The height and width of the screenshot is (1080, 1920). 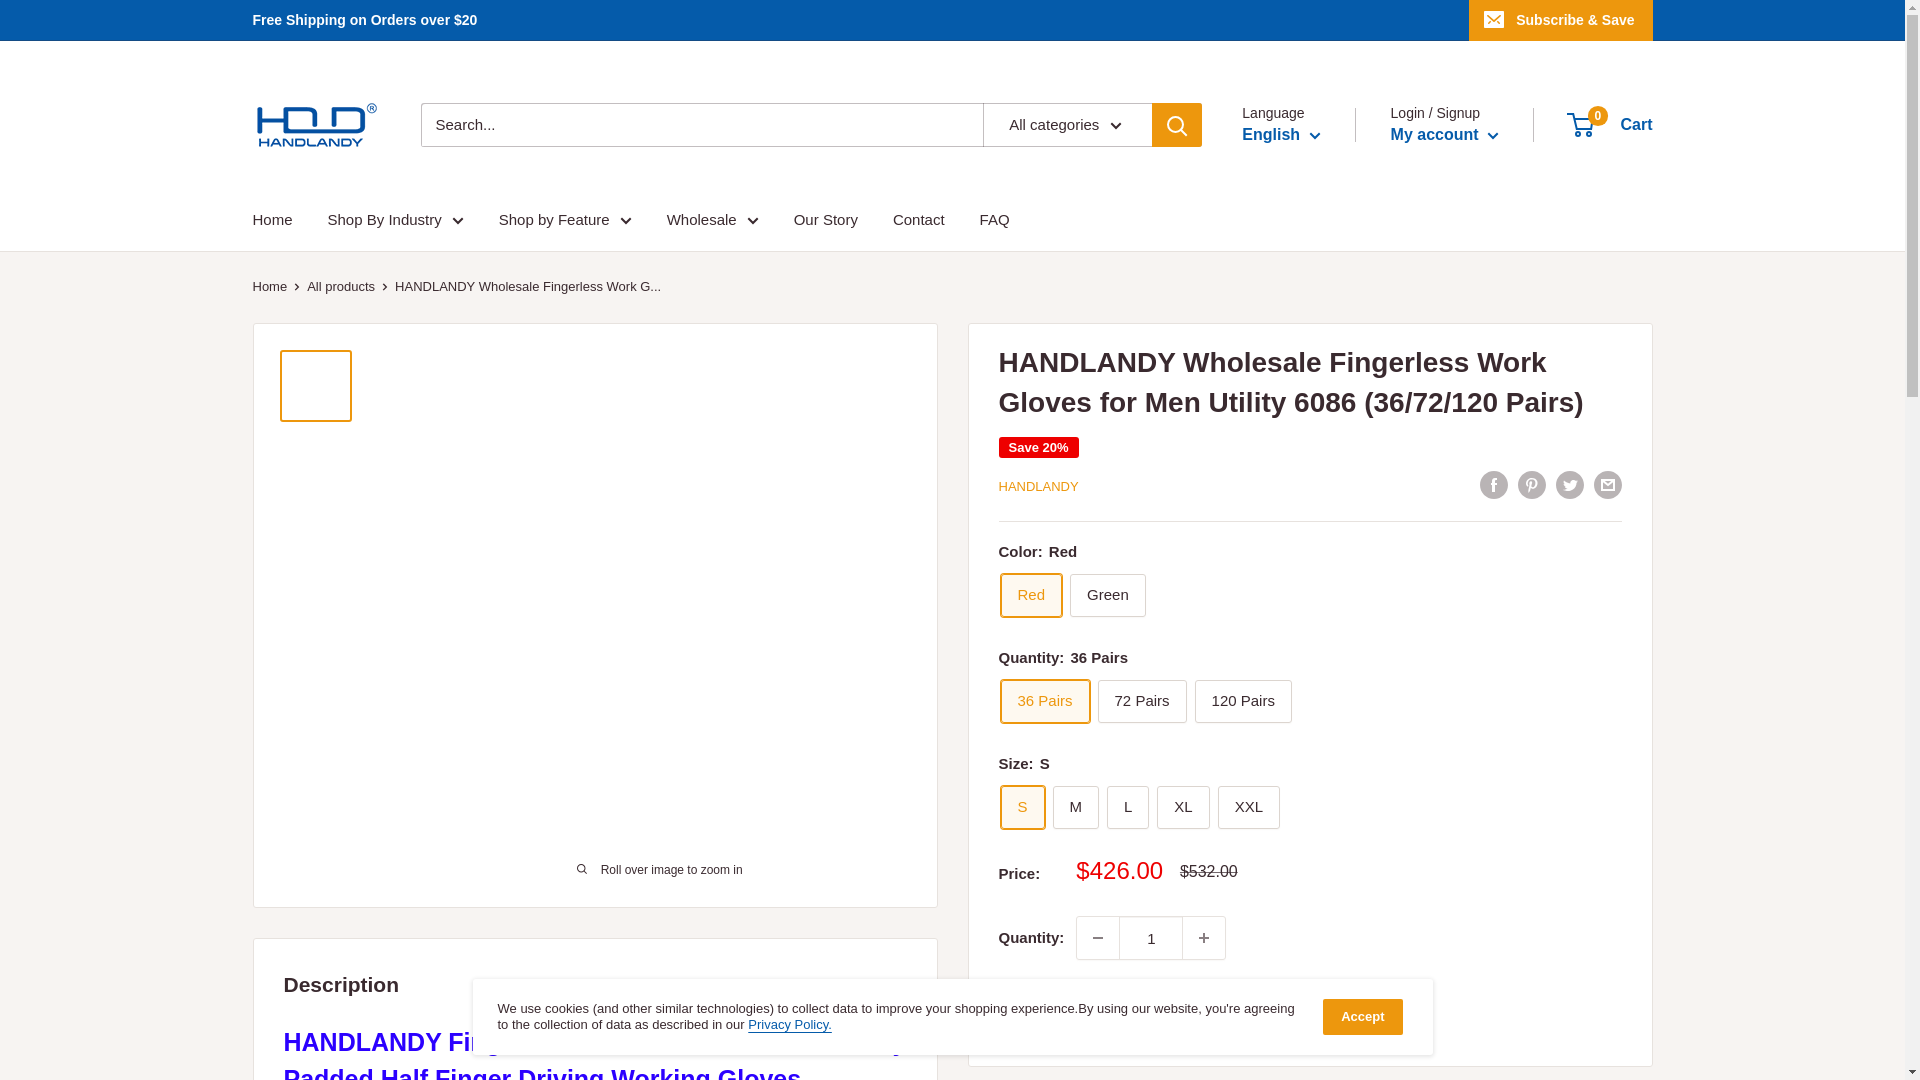 I want to click on Red, so click(x=1030, y=594).